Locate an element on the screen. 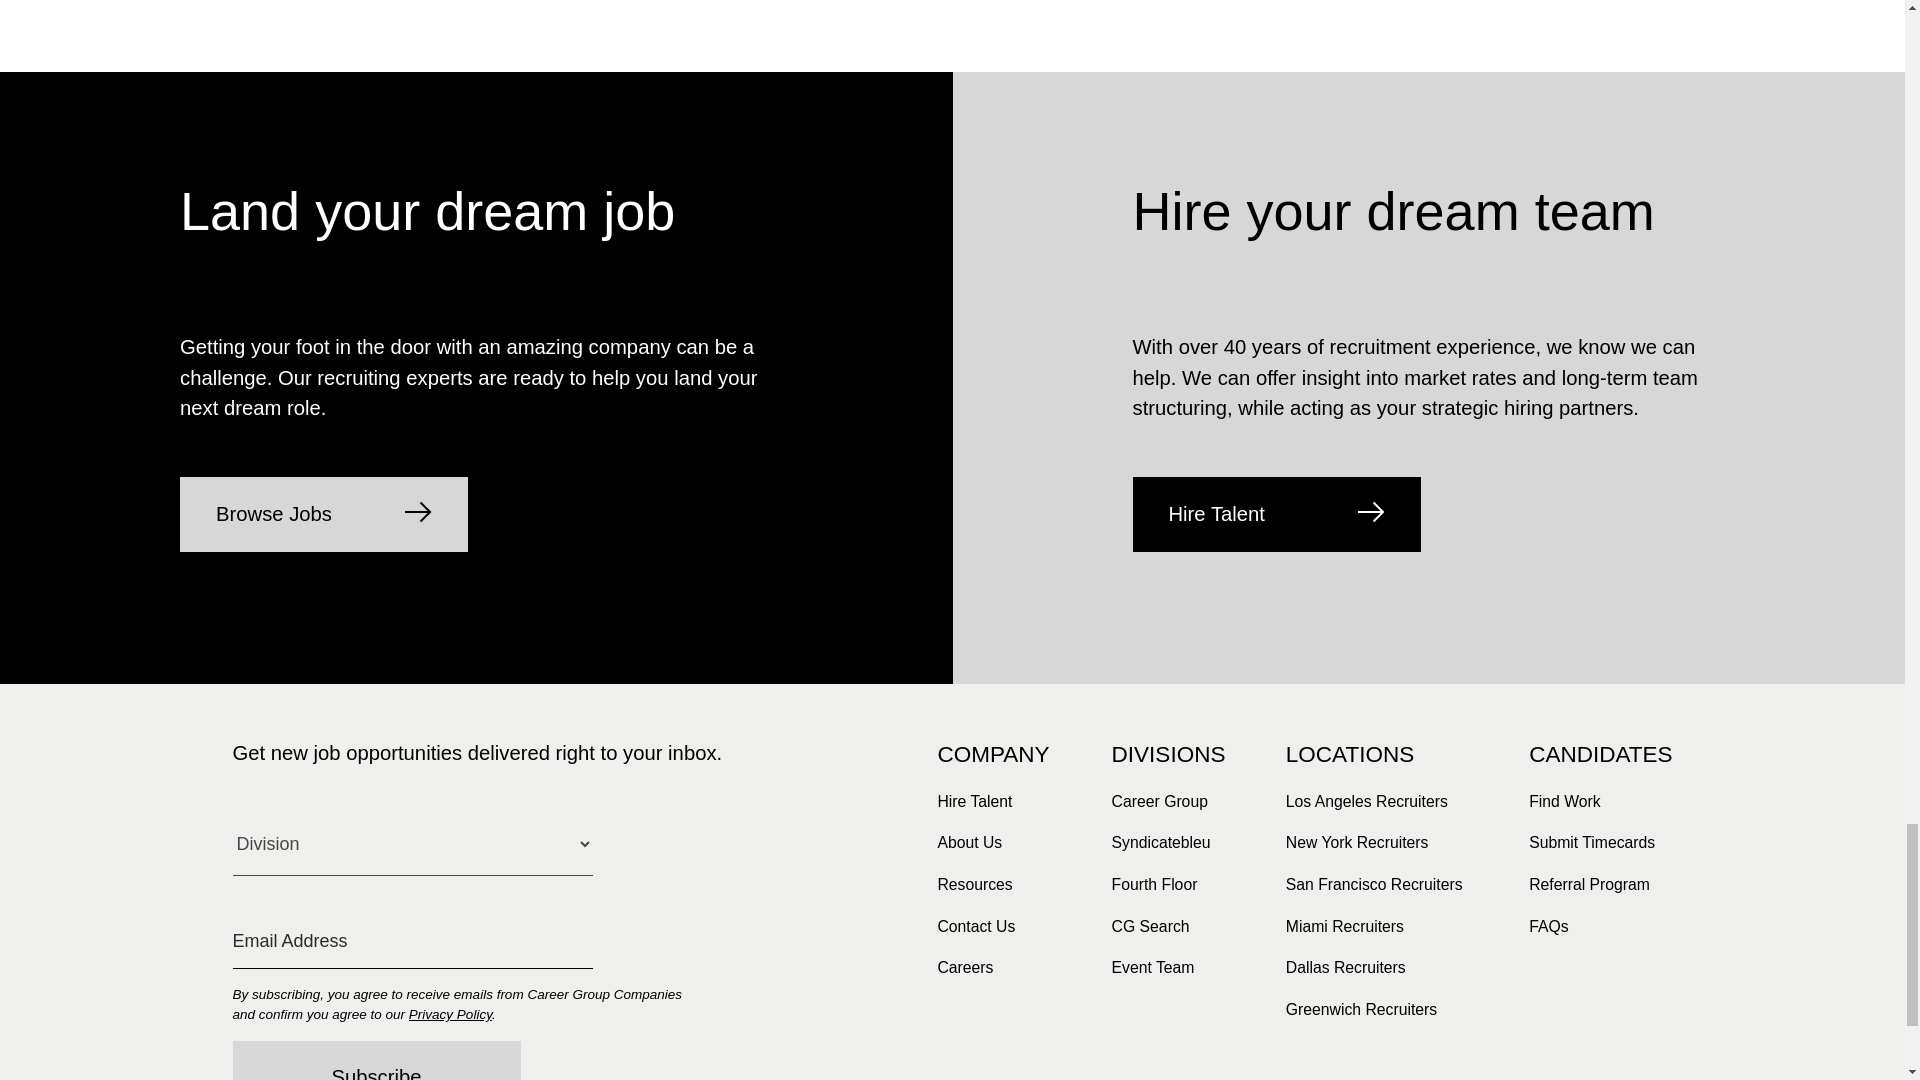  CG Search is located at coordinates (1150, 927).